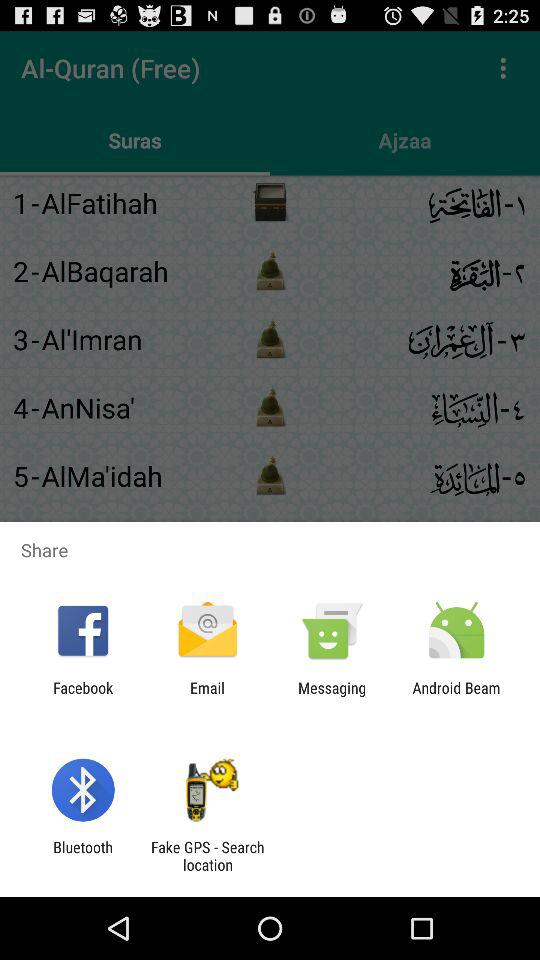 This screenshot has width=540, height=960. Describe the element at coordinates (207, 696) in the screenshot. I see `press the icon next to the messaging item` at that location.